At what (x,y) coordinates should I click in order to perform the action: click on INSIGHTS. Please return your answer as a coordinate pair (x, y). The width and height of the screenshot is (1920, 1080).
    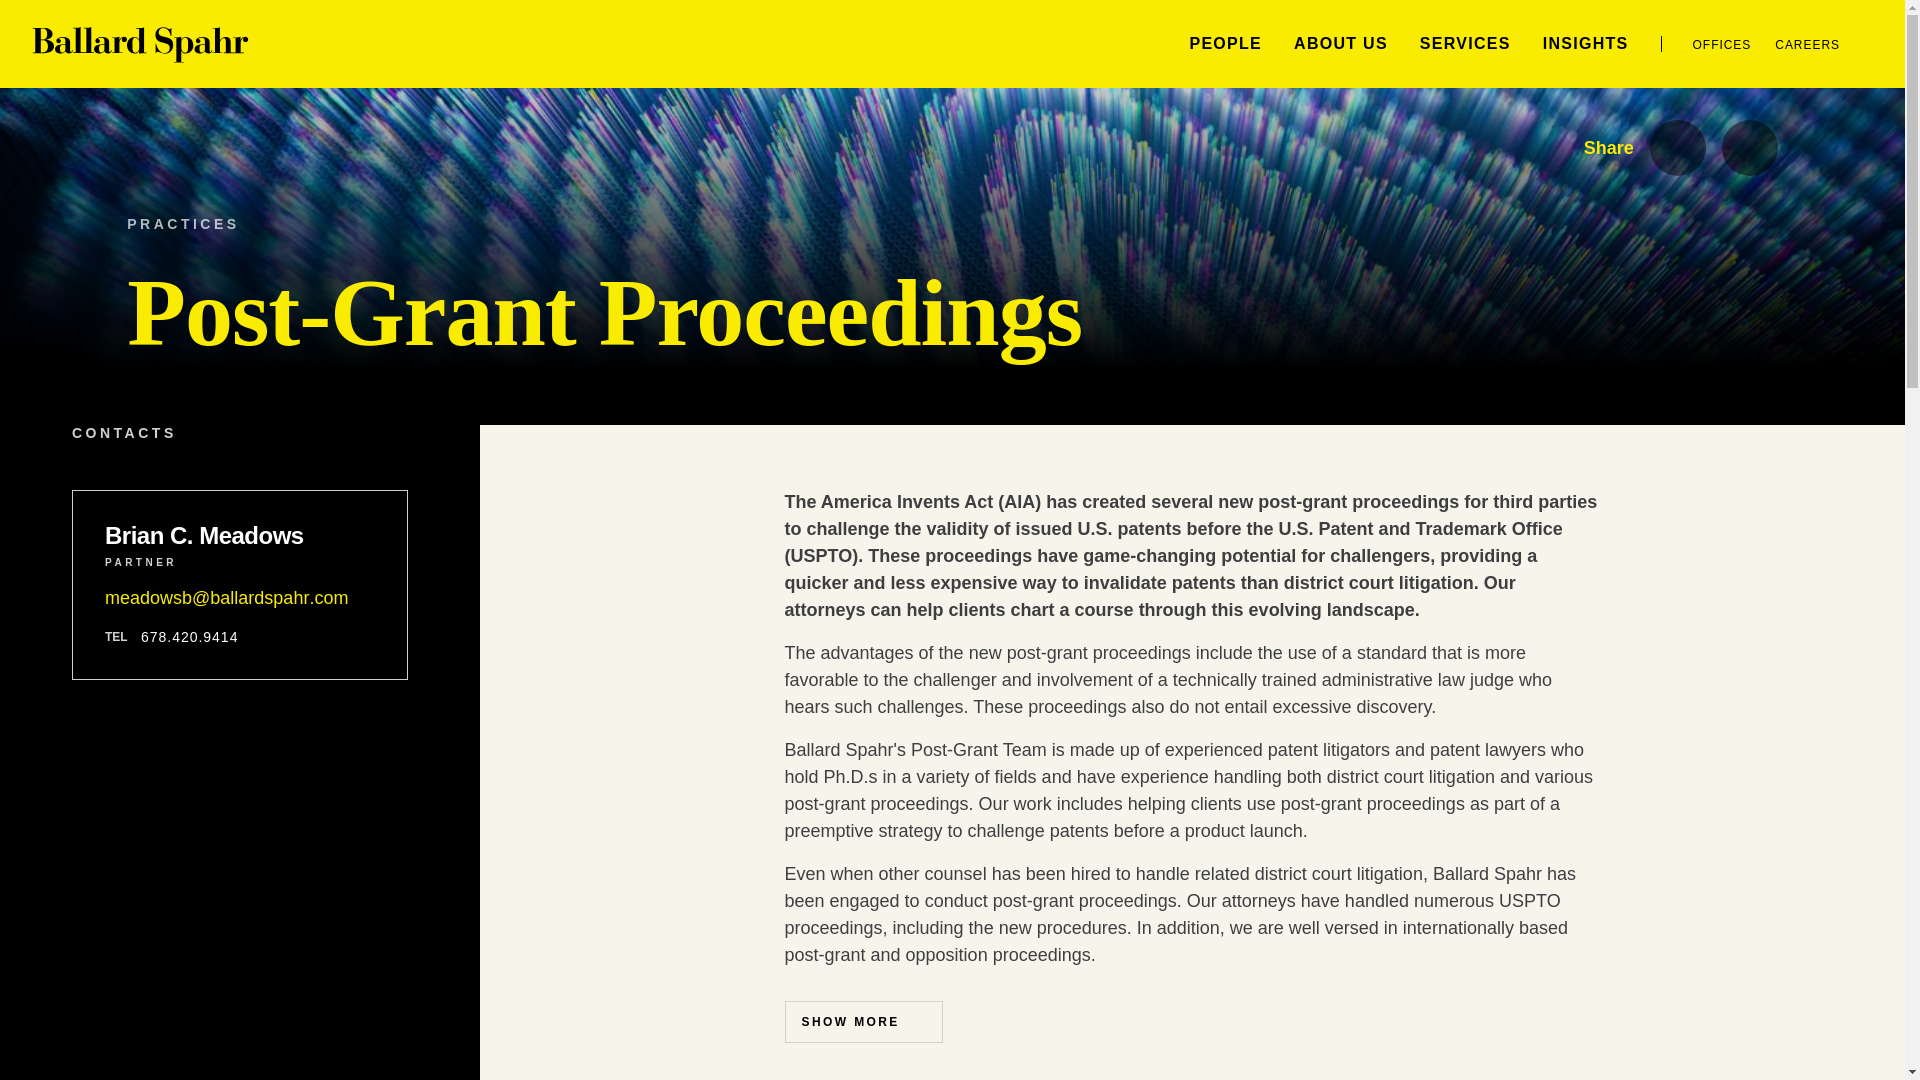
    Looking at the image, I should click on (1586, 42).